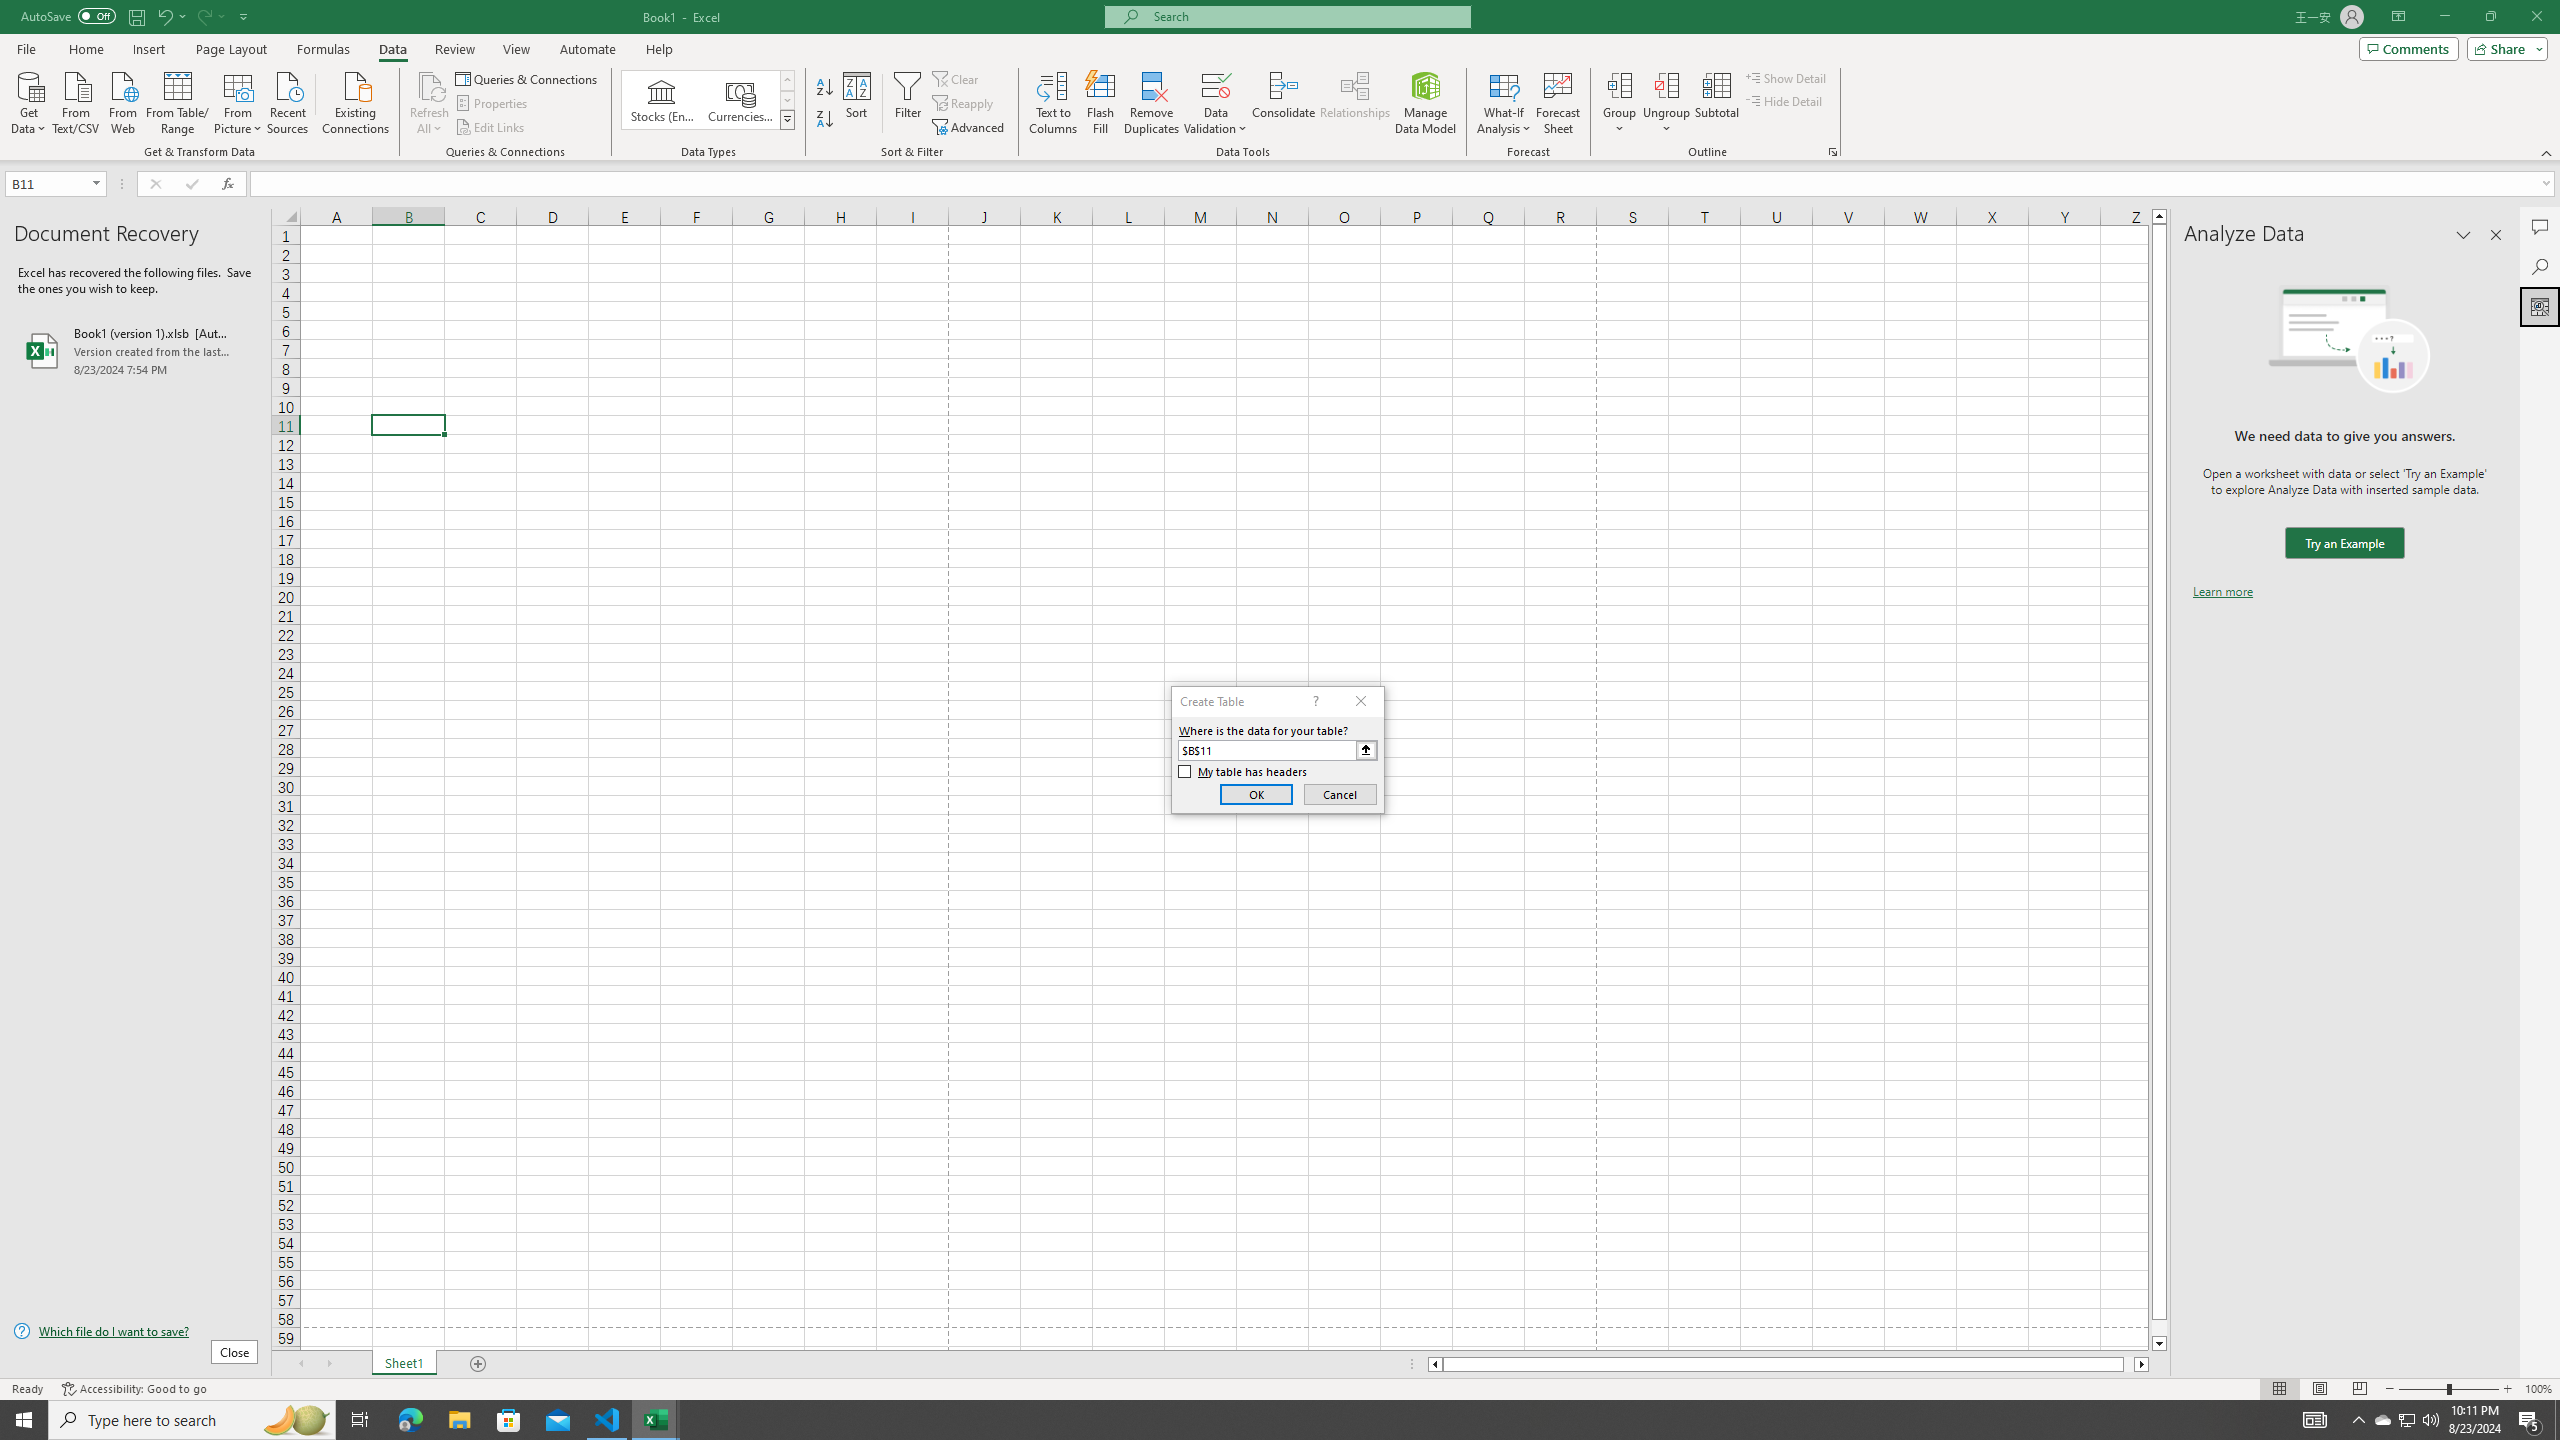 The width and height of the screenshot is (2560, 1440). What do you see at coordinates (76, 101) in the screenshot?
I see `From Text/CSV` at bounding box center [76, 101].